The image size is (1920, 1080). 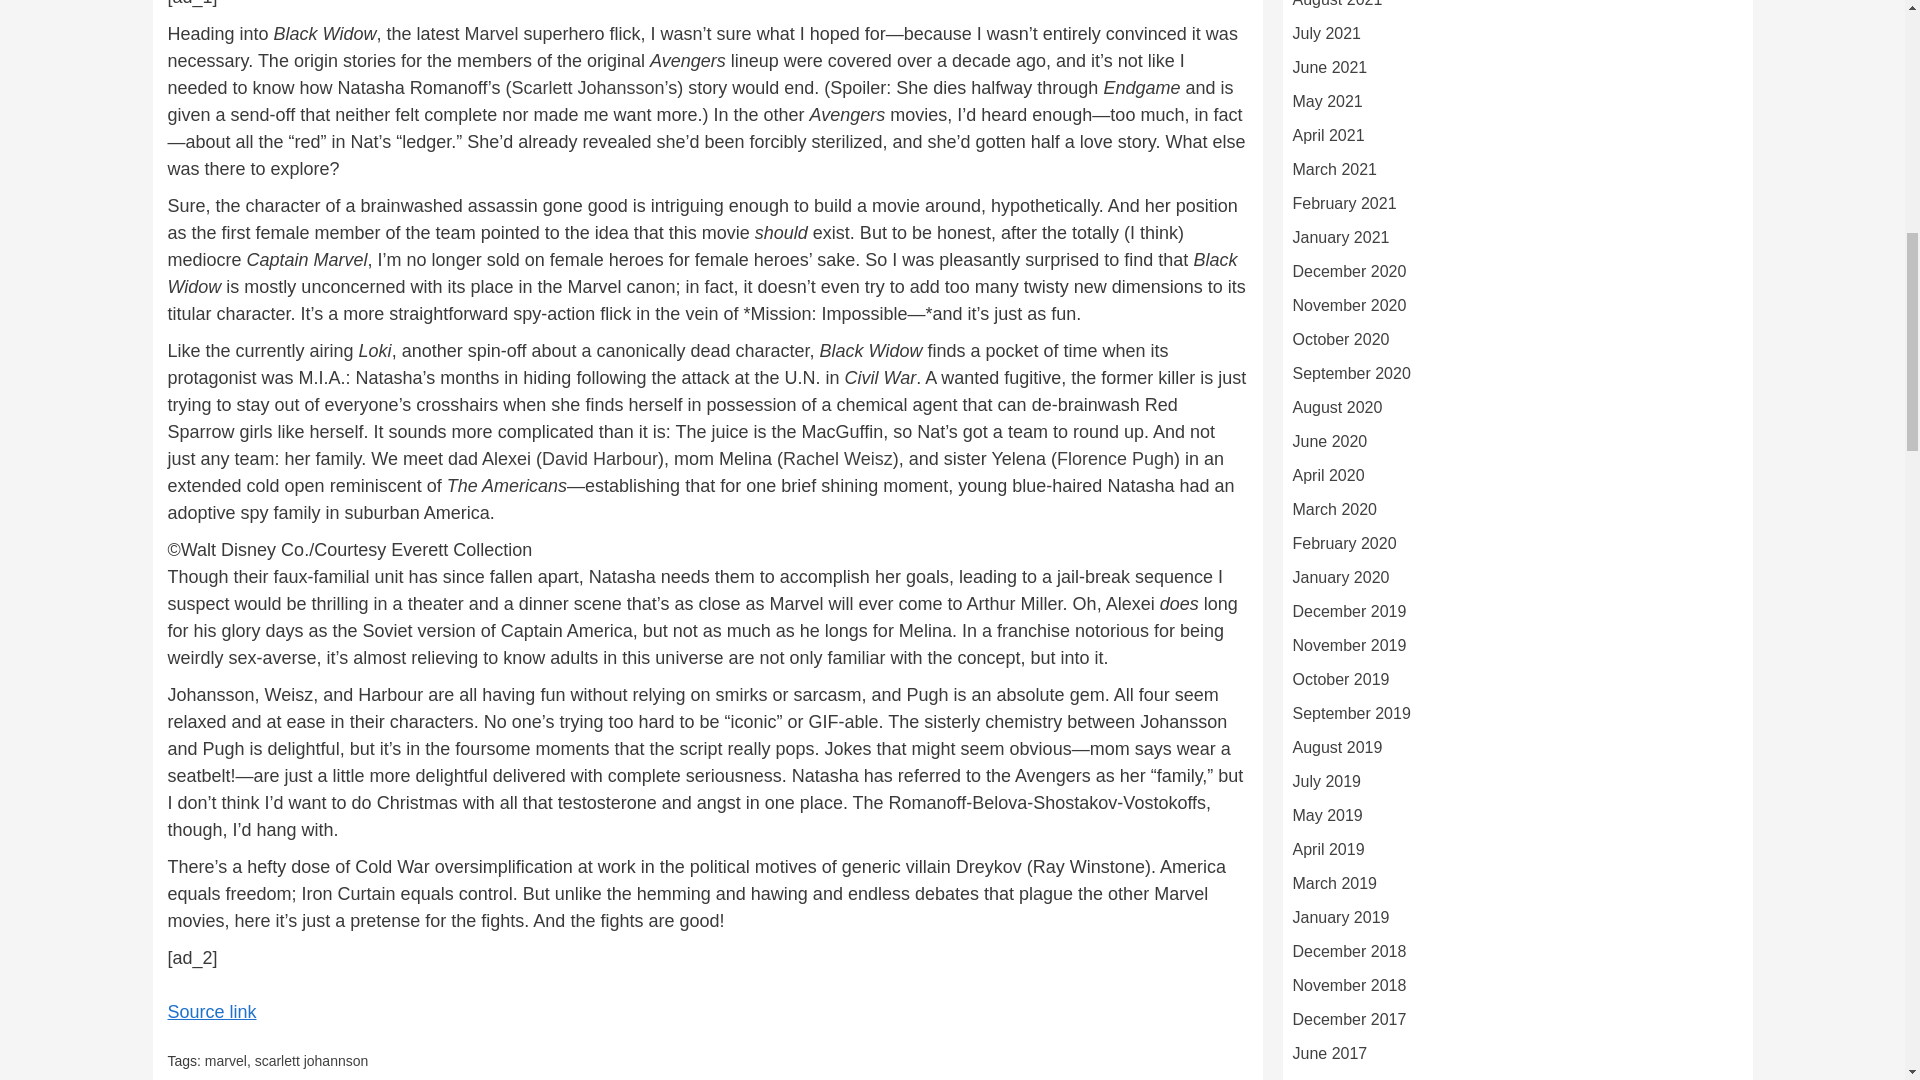 I want to click on Marvel, so click(x=491, y=34).